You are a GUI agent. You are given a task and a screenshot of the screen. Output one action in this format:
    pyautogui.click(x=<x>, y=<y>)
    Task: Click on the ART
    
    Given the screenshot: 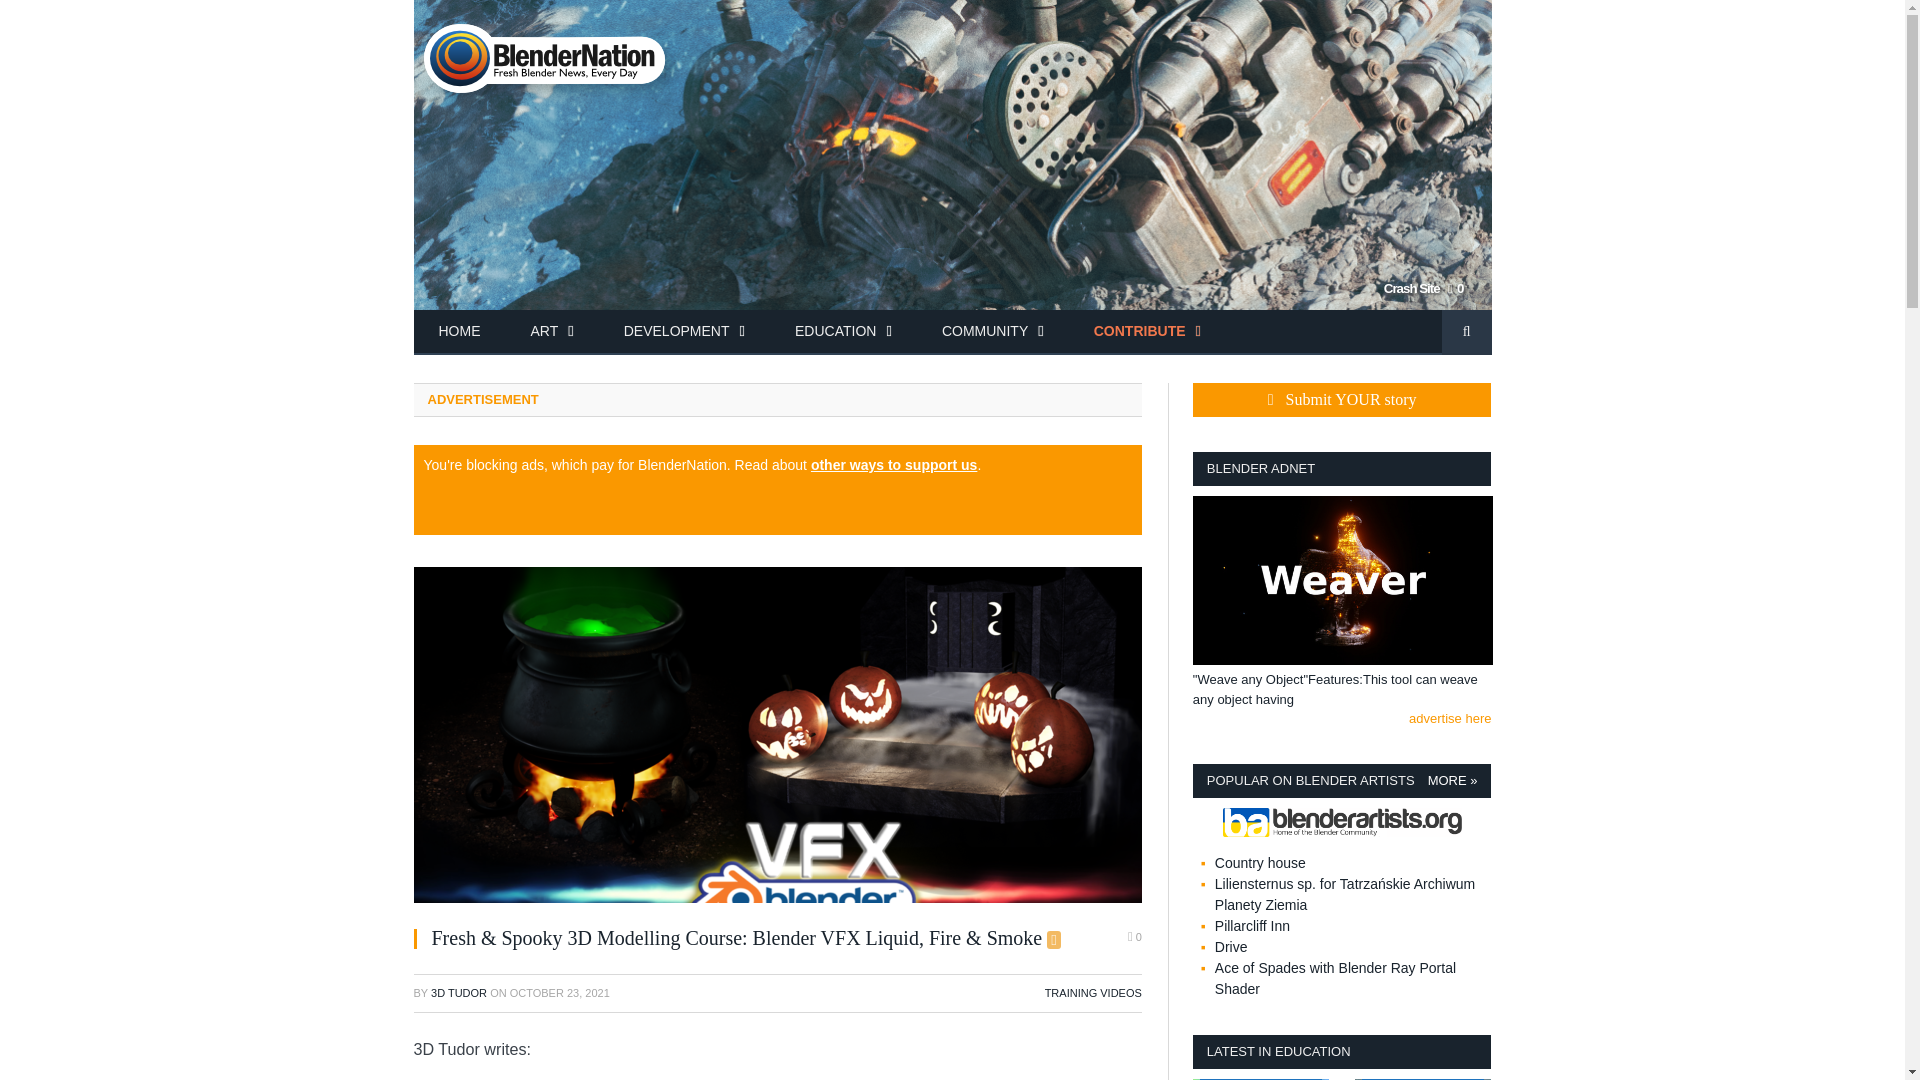 What is the action you would take?
    pyautogui.click(x=552, y=332)
    